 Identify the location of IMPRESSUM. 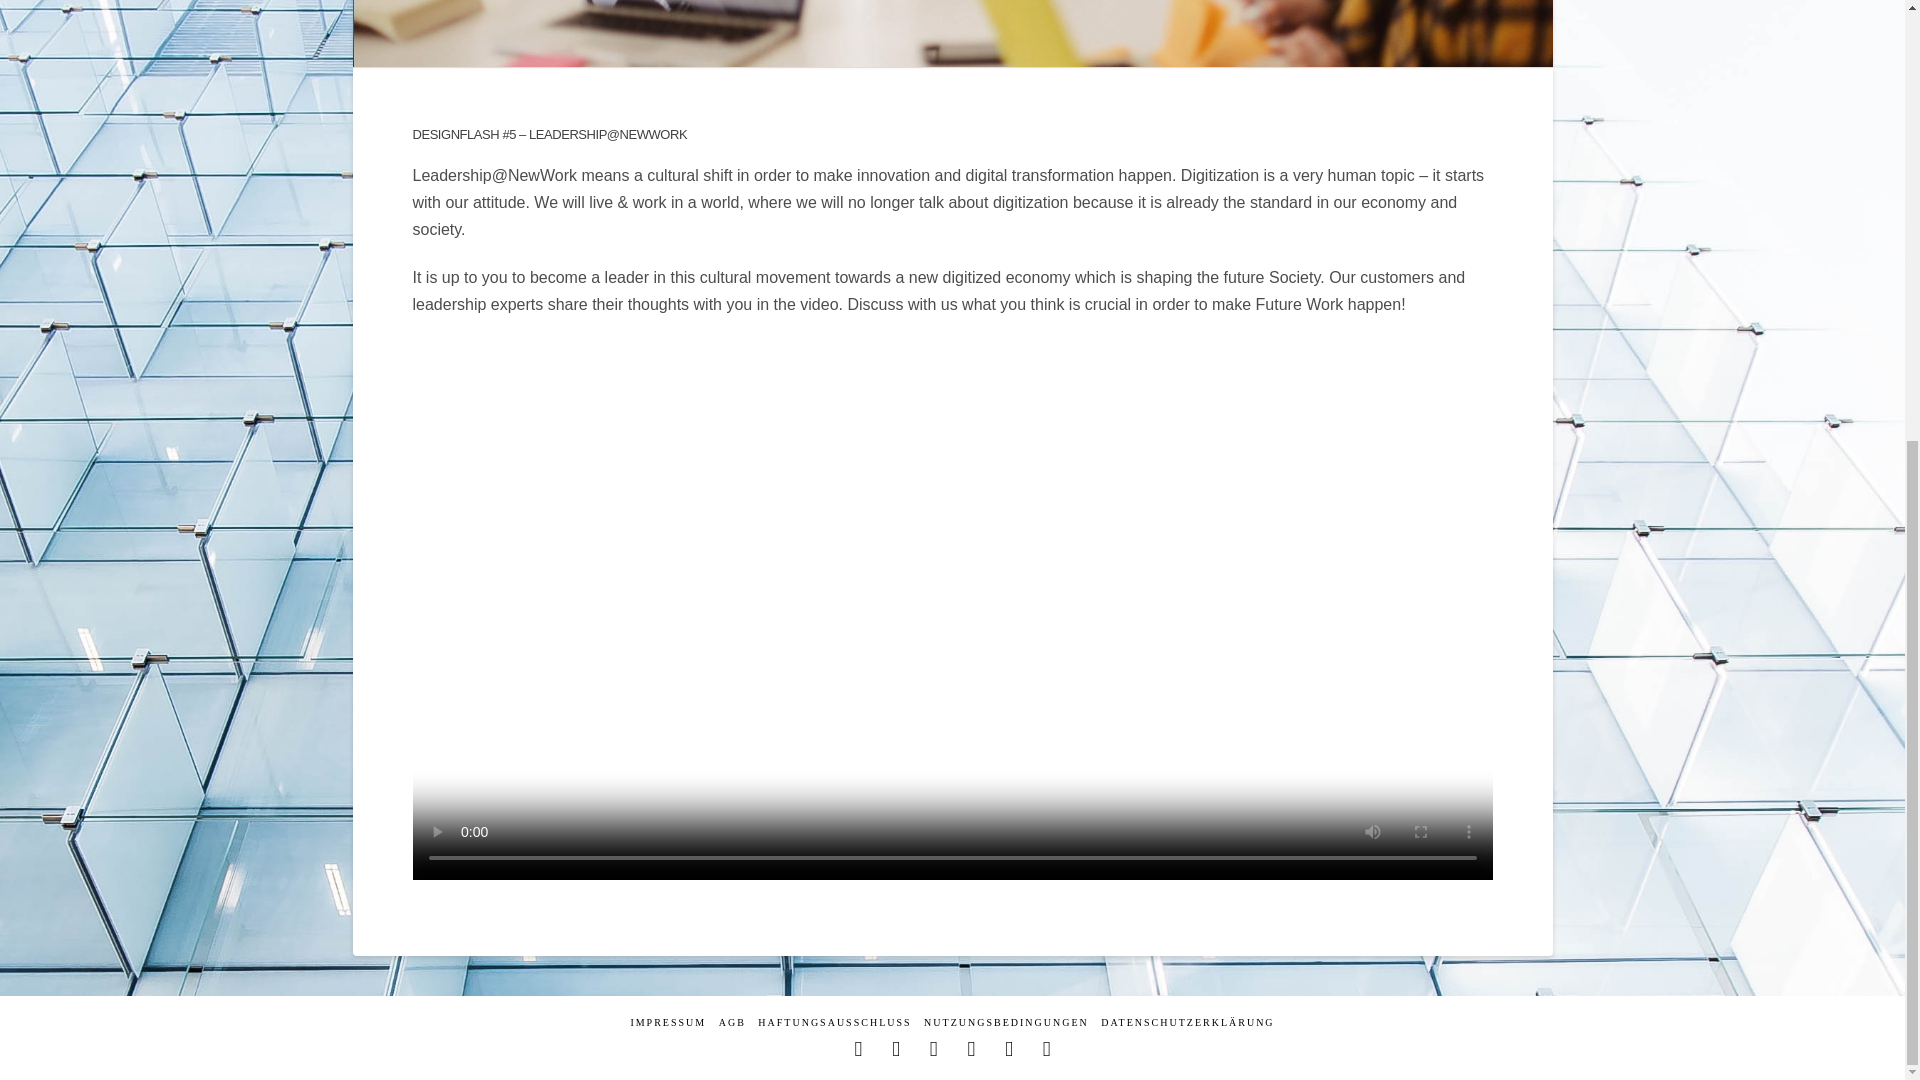
(668, 1022).